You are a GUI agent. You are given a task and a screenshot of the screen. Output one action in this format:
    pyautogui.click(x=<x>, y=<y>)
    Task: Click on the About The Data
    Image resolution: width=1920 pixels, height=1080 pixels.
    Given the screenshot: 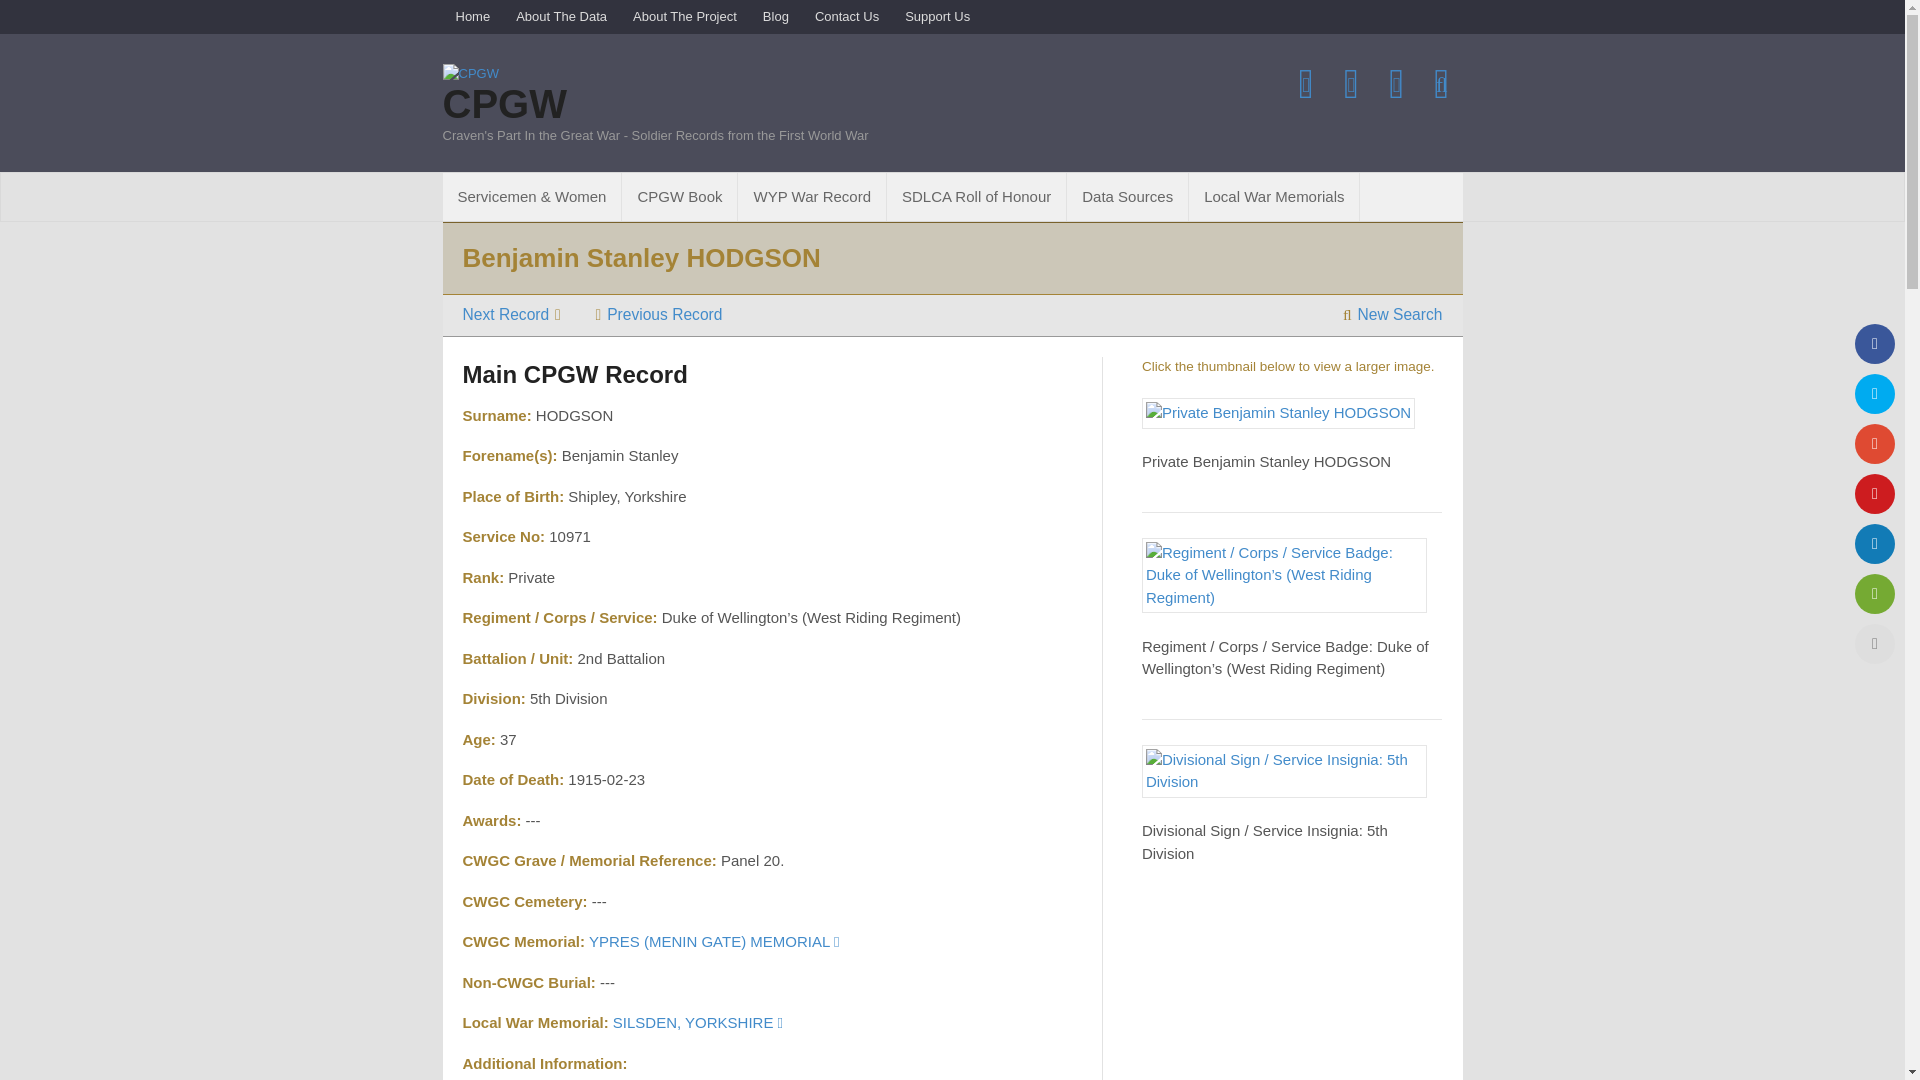 What is the action you would take?
    pyautogui.click(x=562, y=16)
    